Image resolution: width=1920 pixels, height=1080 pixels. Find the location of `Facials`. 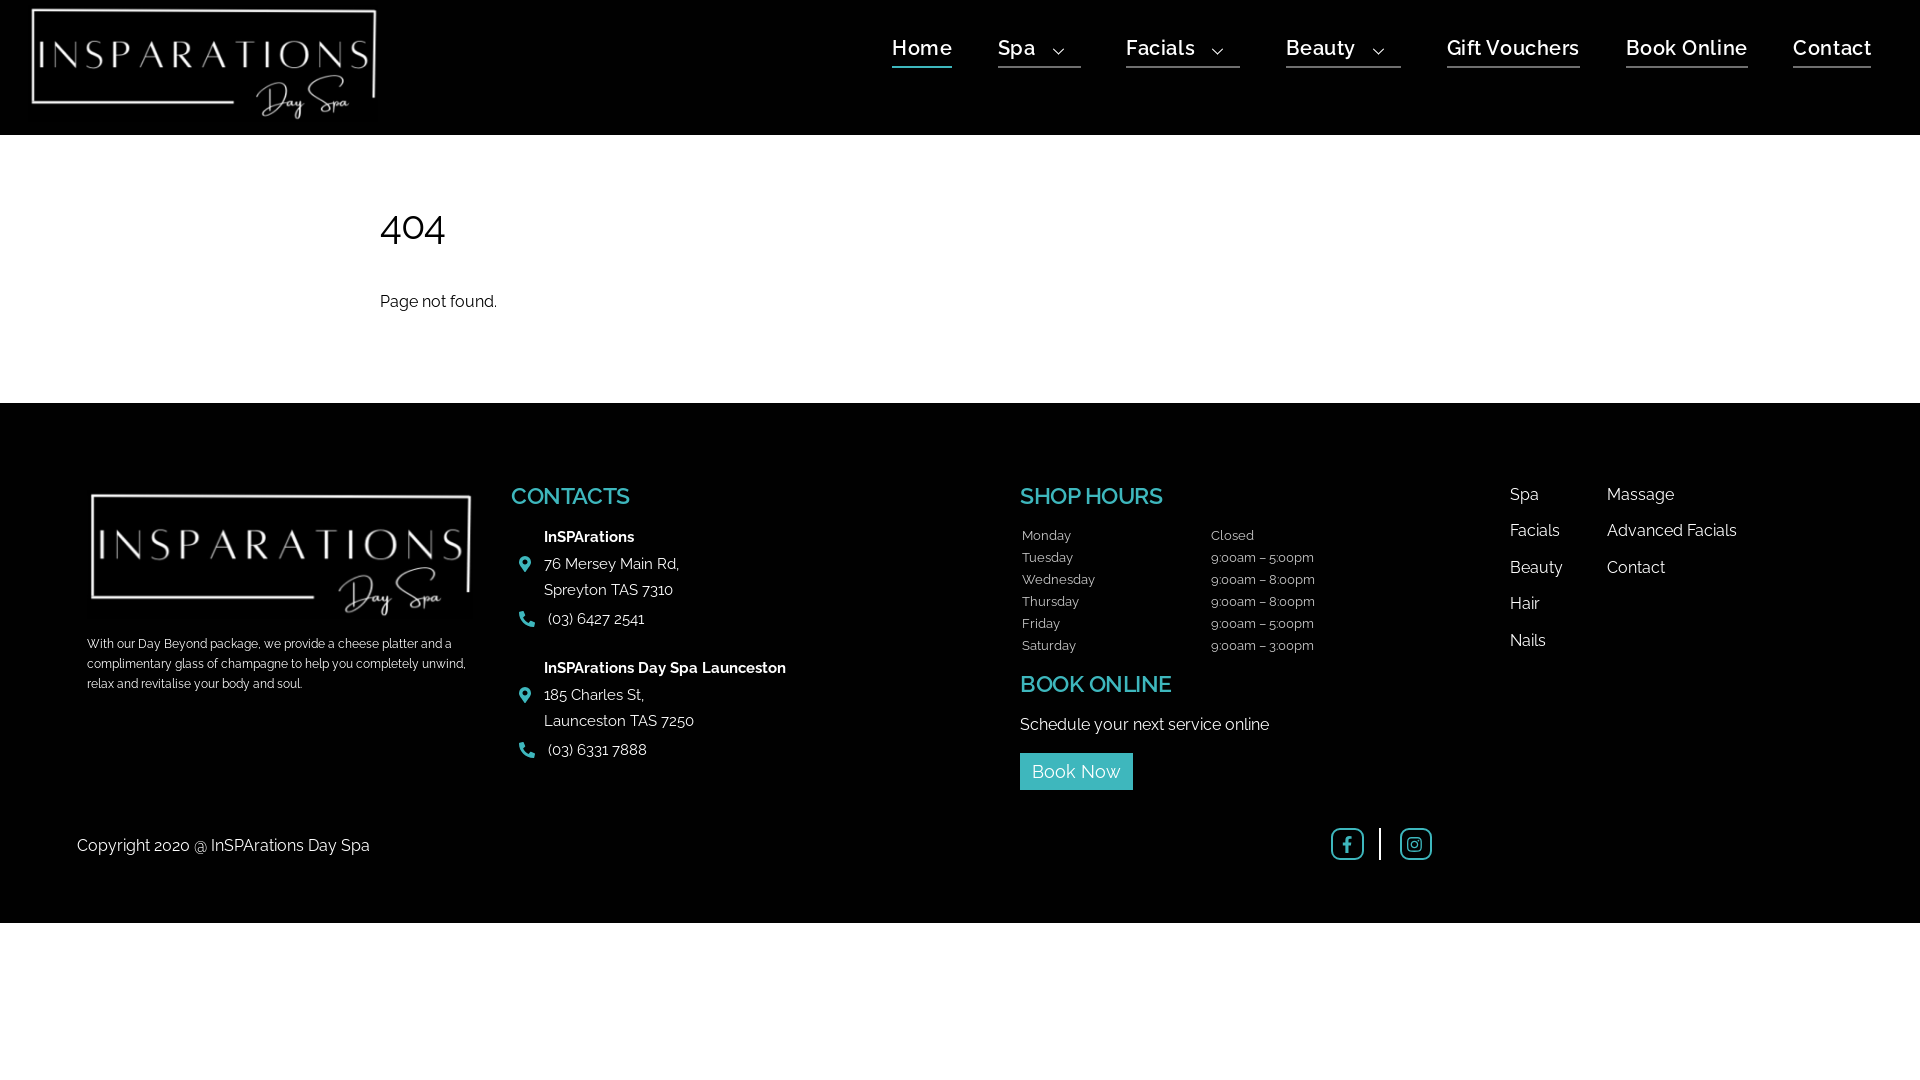

Facials is located at coordinates (1558, 531).